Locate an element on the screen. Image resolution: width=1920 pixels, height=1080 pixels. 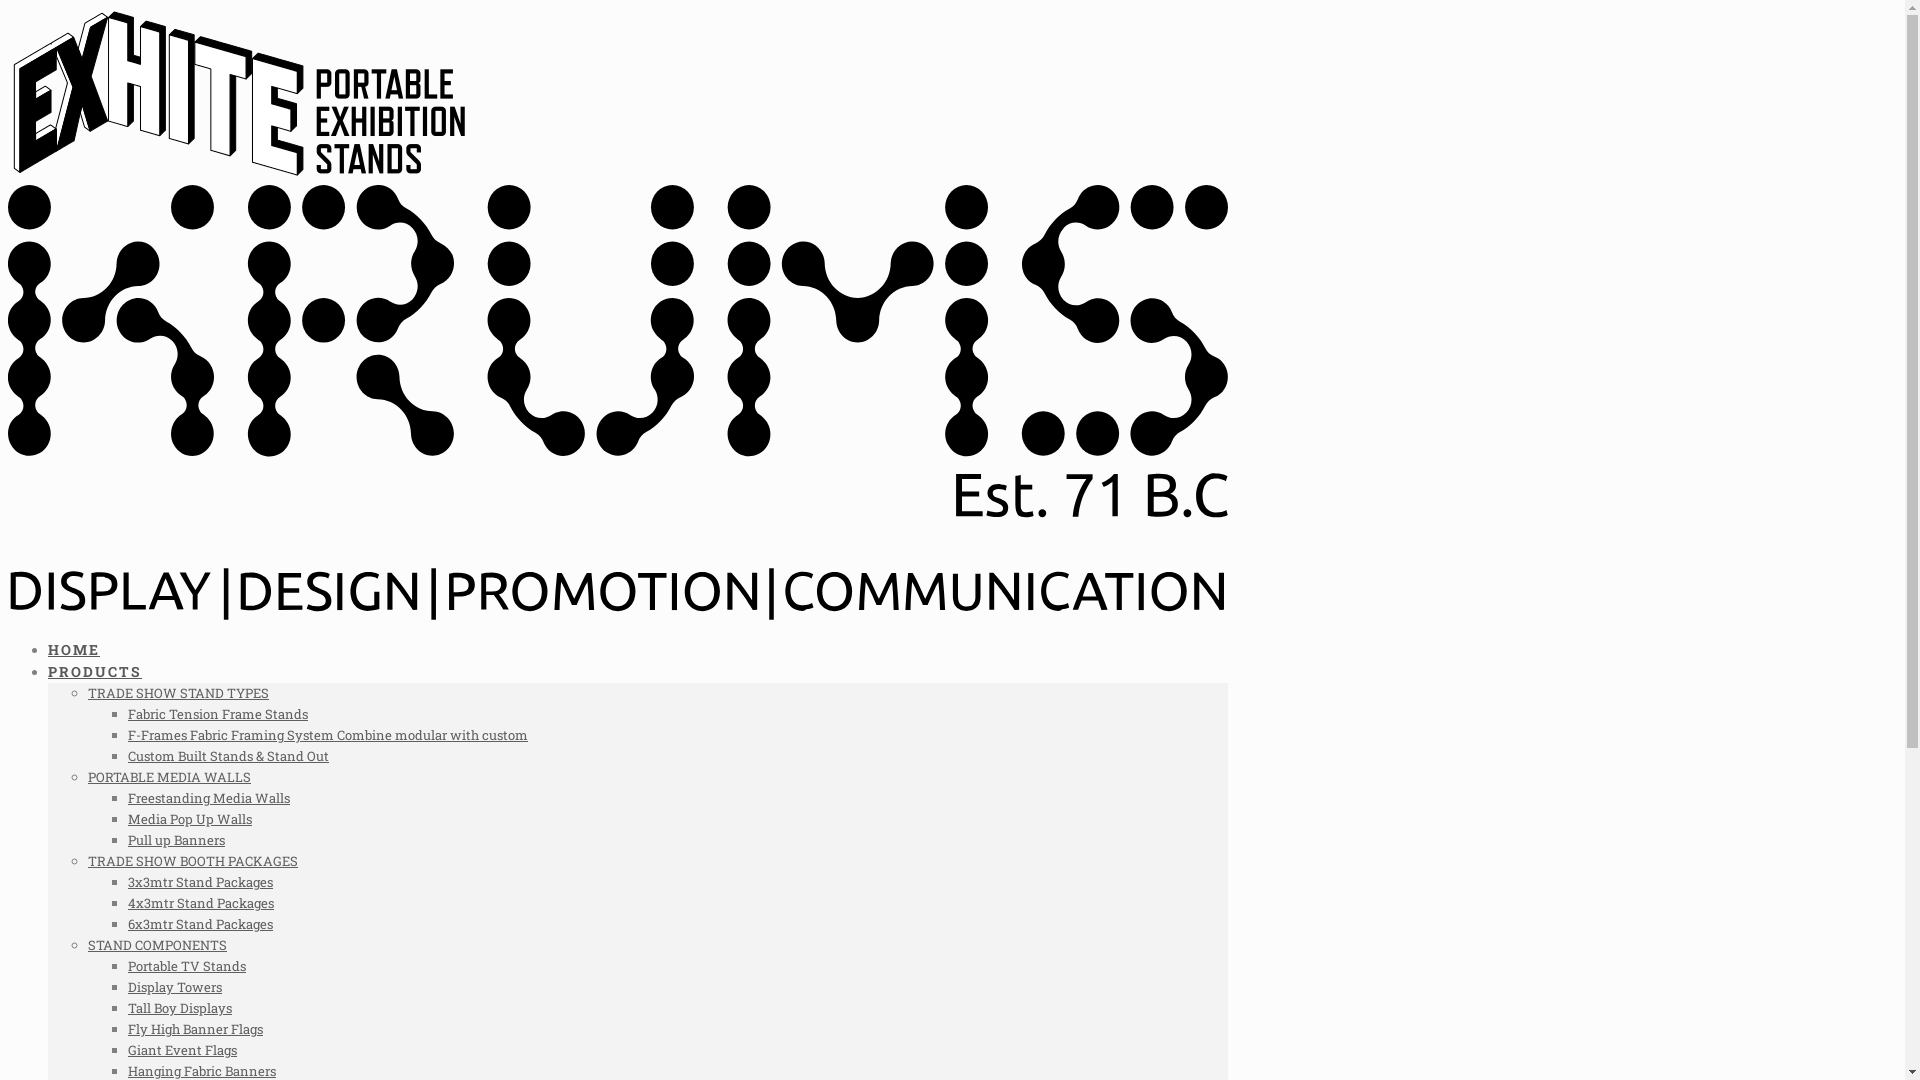
6x3mtr Stand Packages is located at coordinates (200, 924).